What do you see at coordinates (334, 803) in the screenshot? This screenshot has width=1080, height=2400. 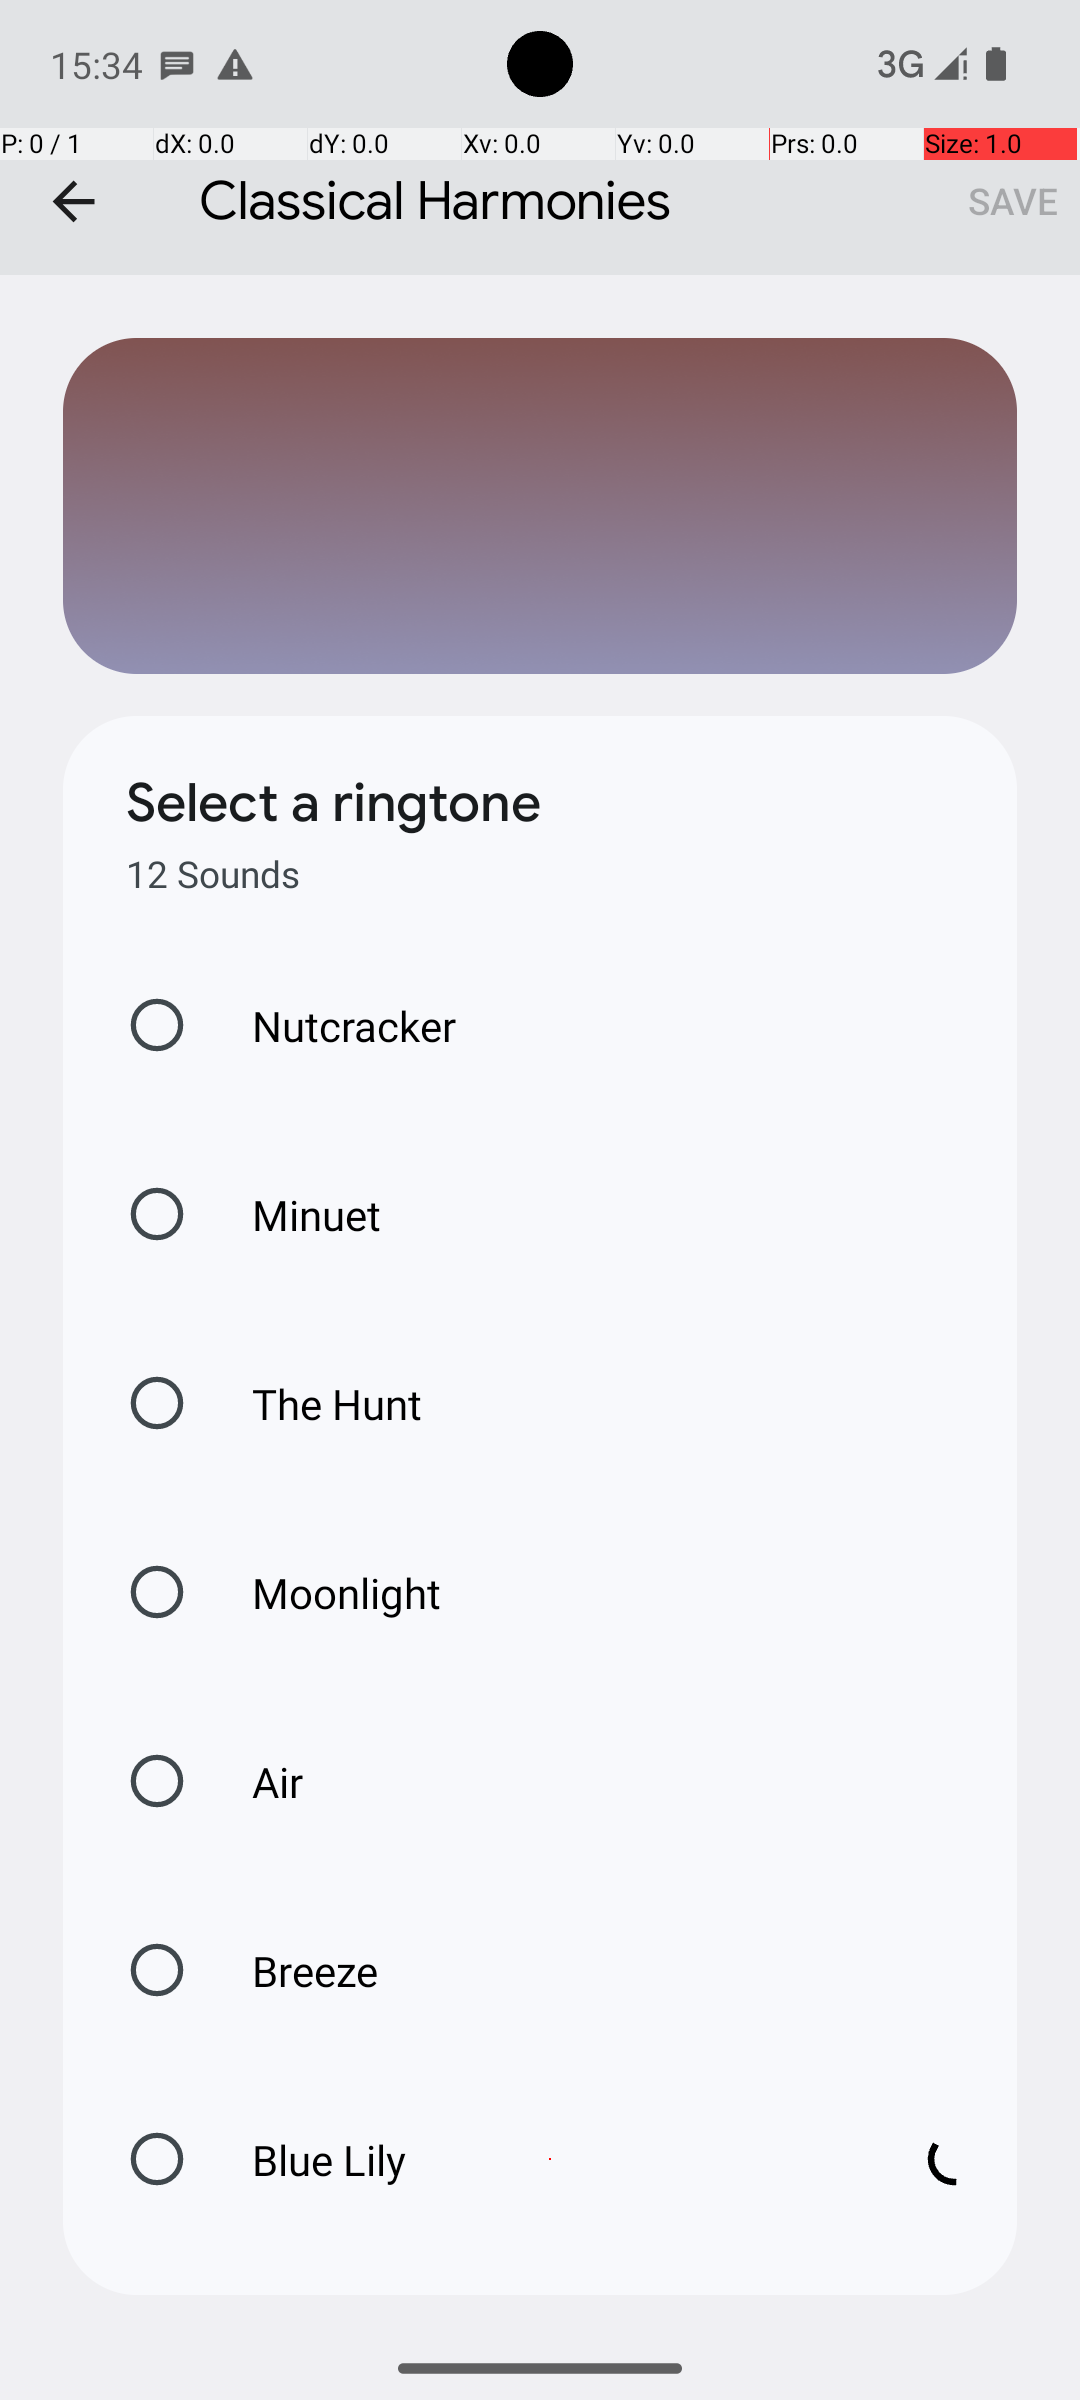 I see `Select a ringtone` at bounding box center [334, 803].